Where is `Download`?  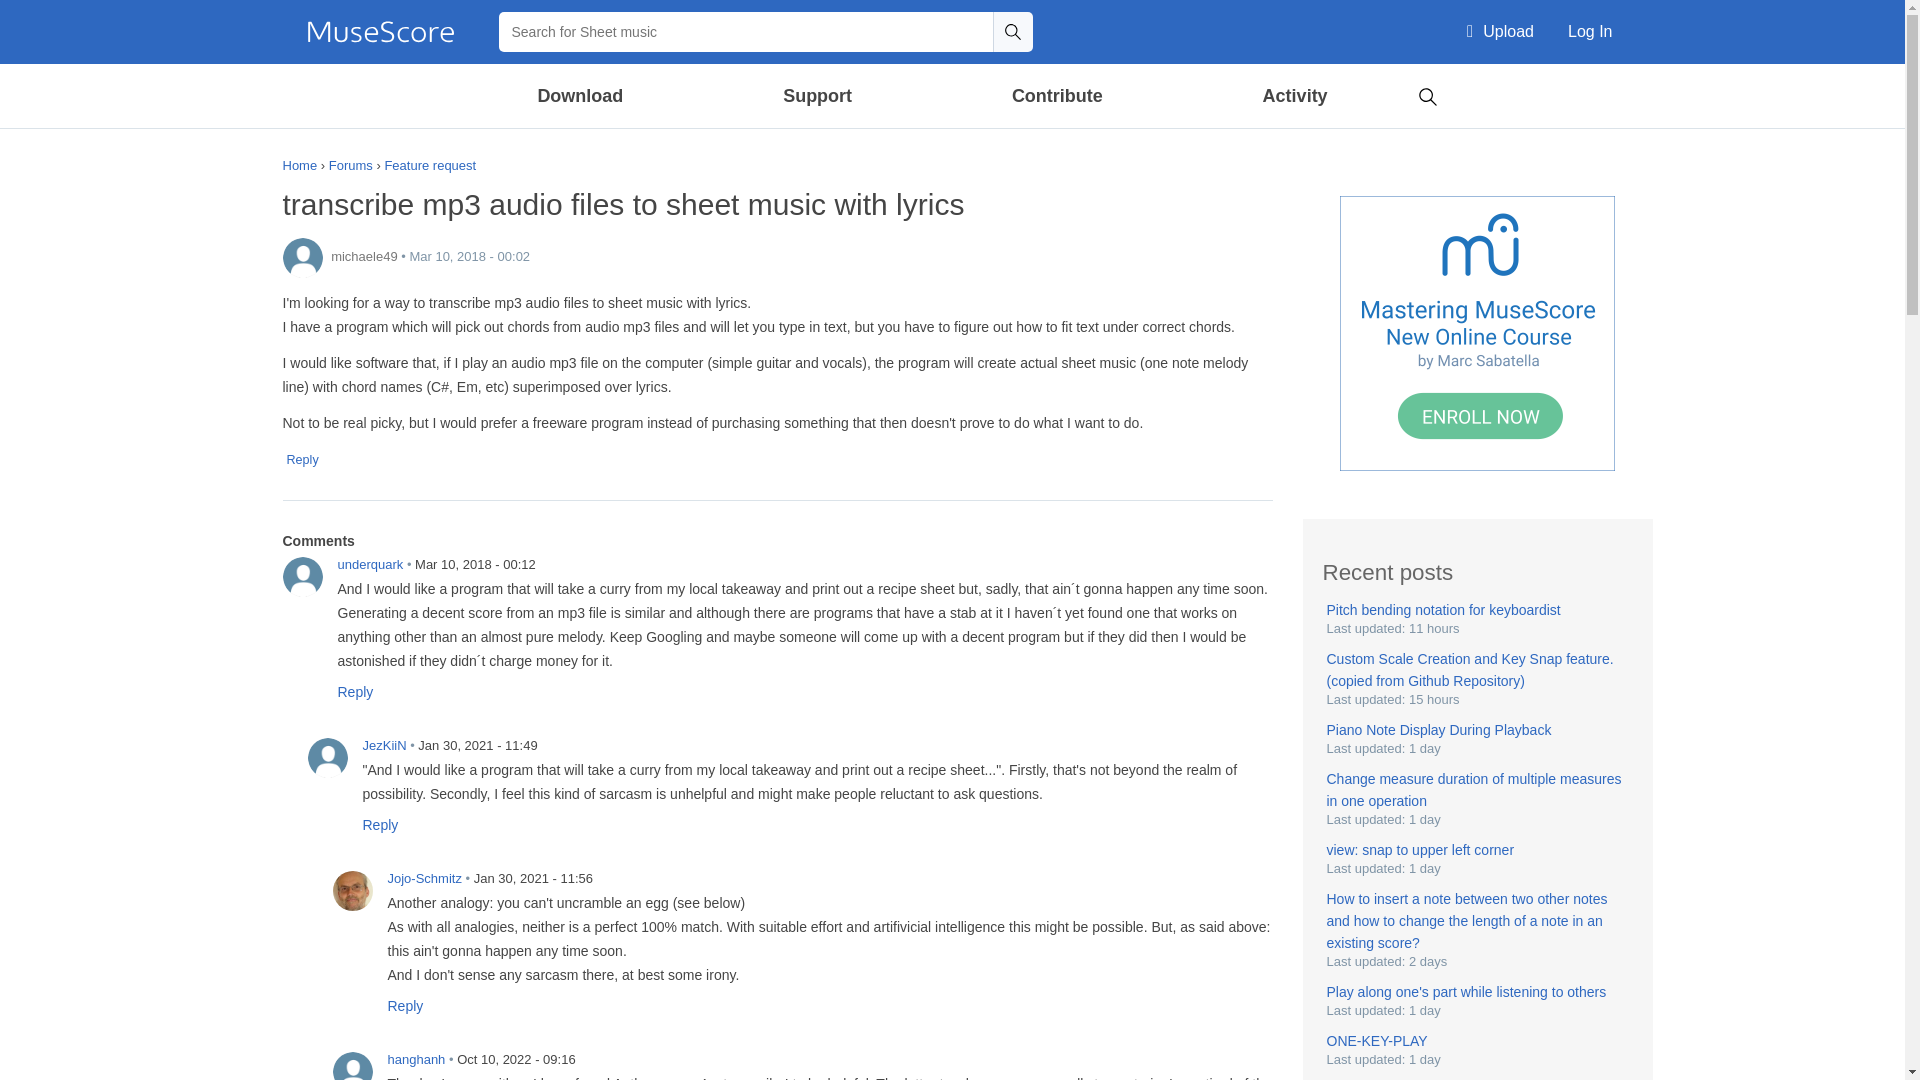 Download is located at coordinates (581, 96).